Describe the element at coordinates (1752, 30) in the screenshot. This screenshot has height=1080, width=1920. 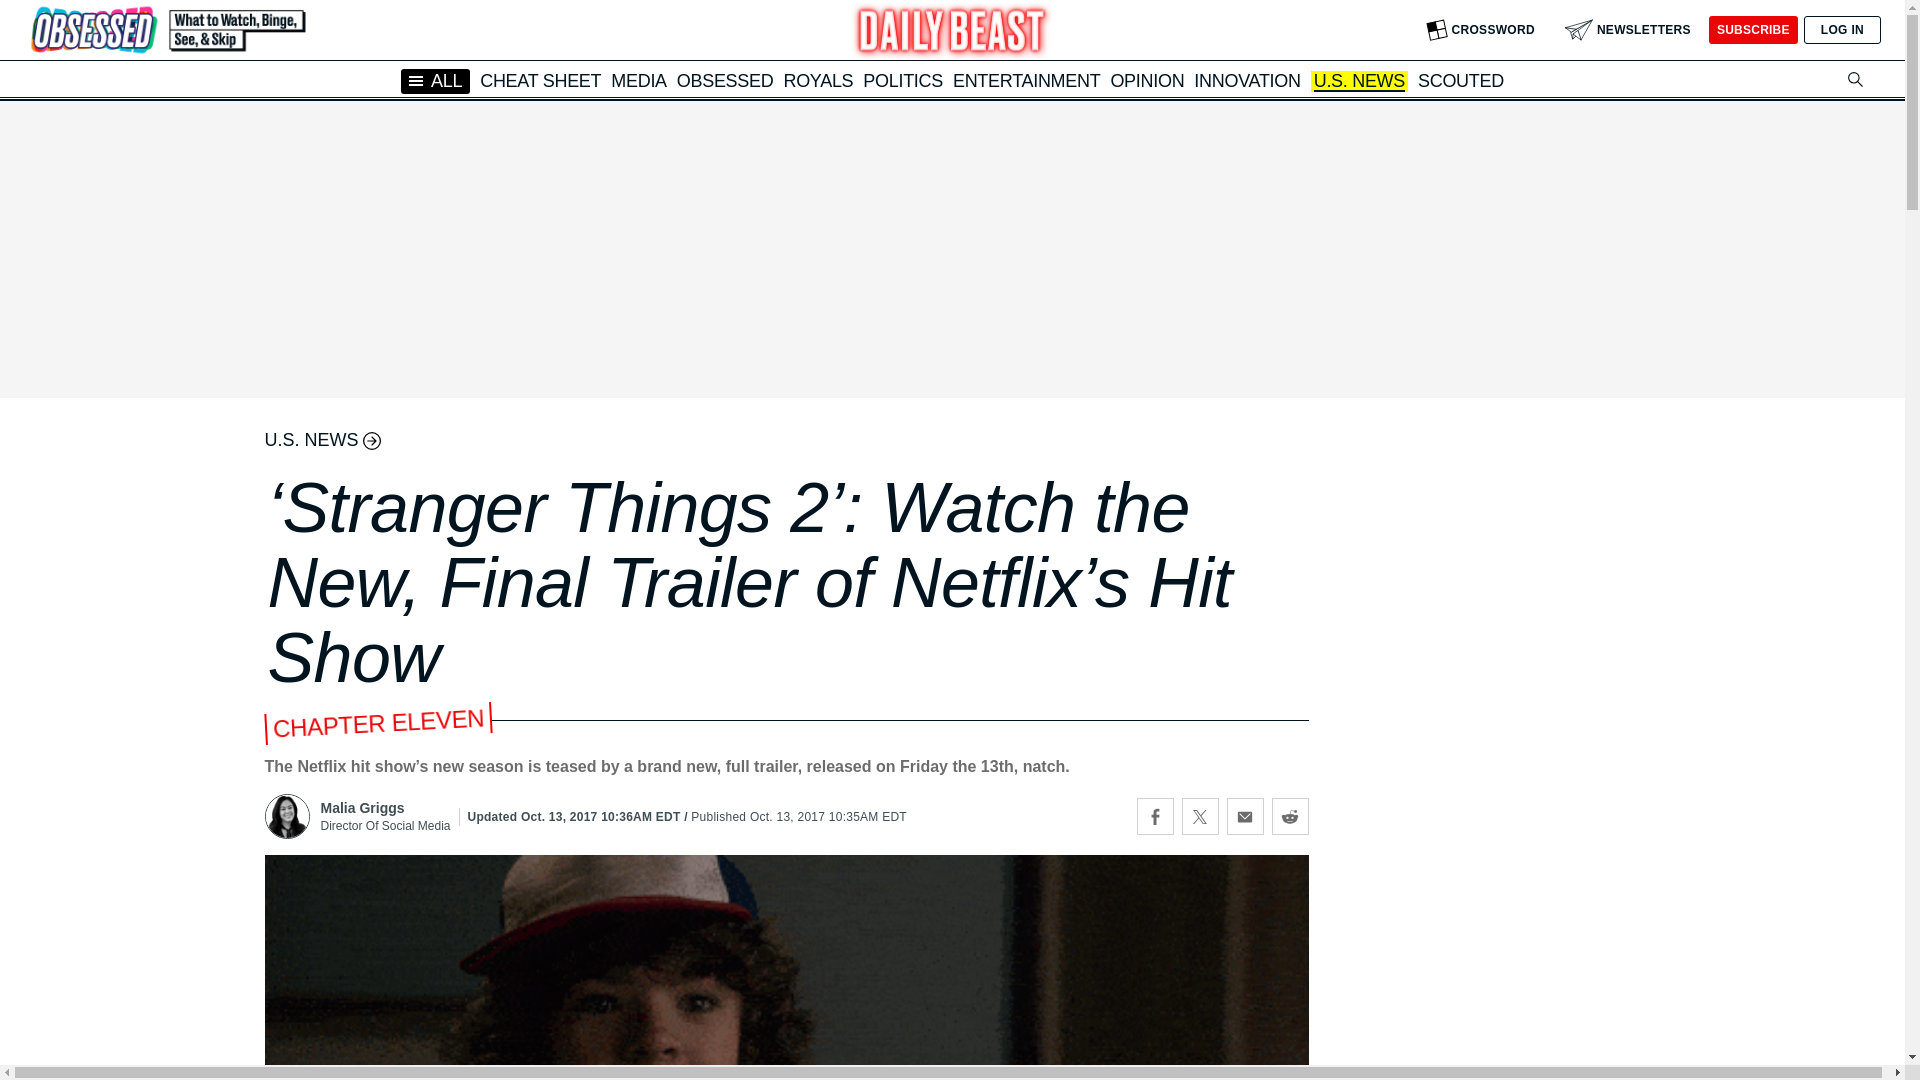
I see `SUBSCRIBE` at that location.